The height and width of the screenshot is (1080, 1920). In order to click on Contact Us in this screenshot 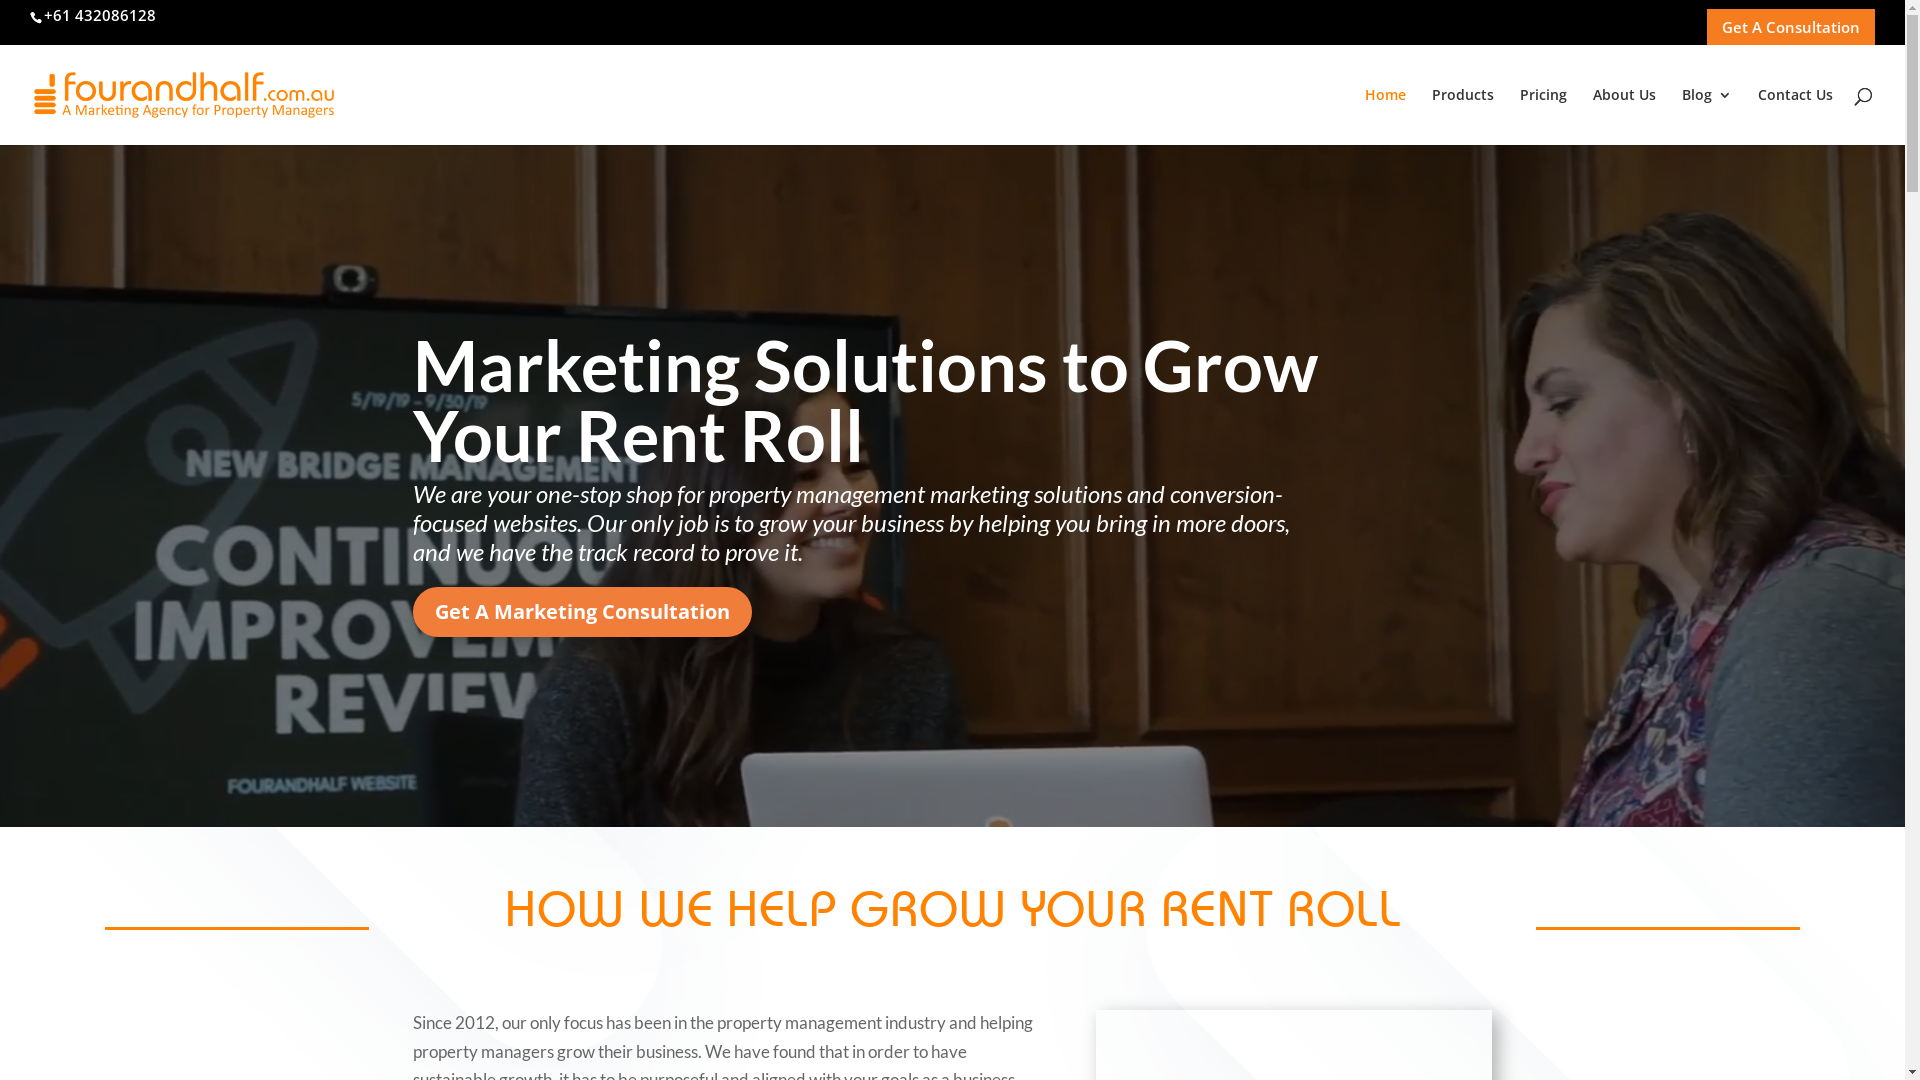, I will do `click(1796, 116)`.